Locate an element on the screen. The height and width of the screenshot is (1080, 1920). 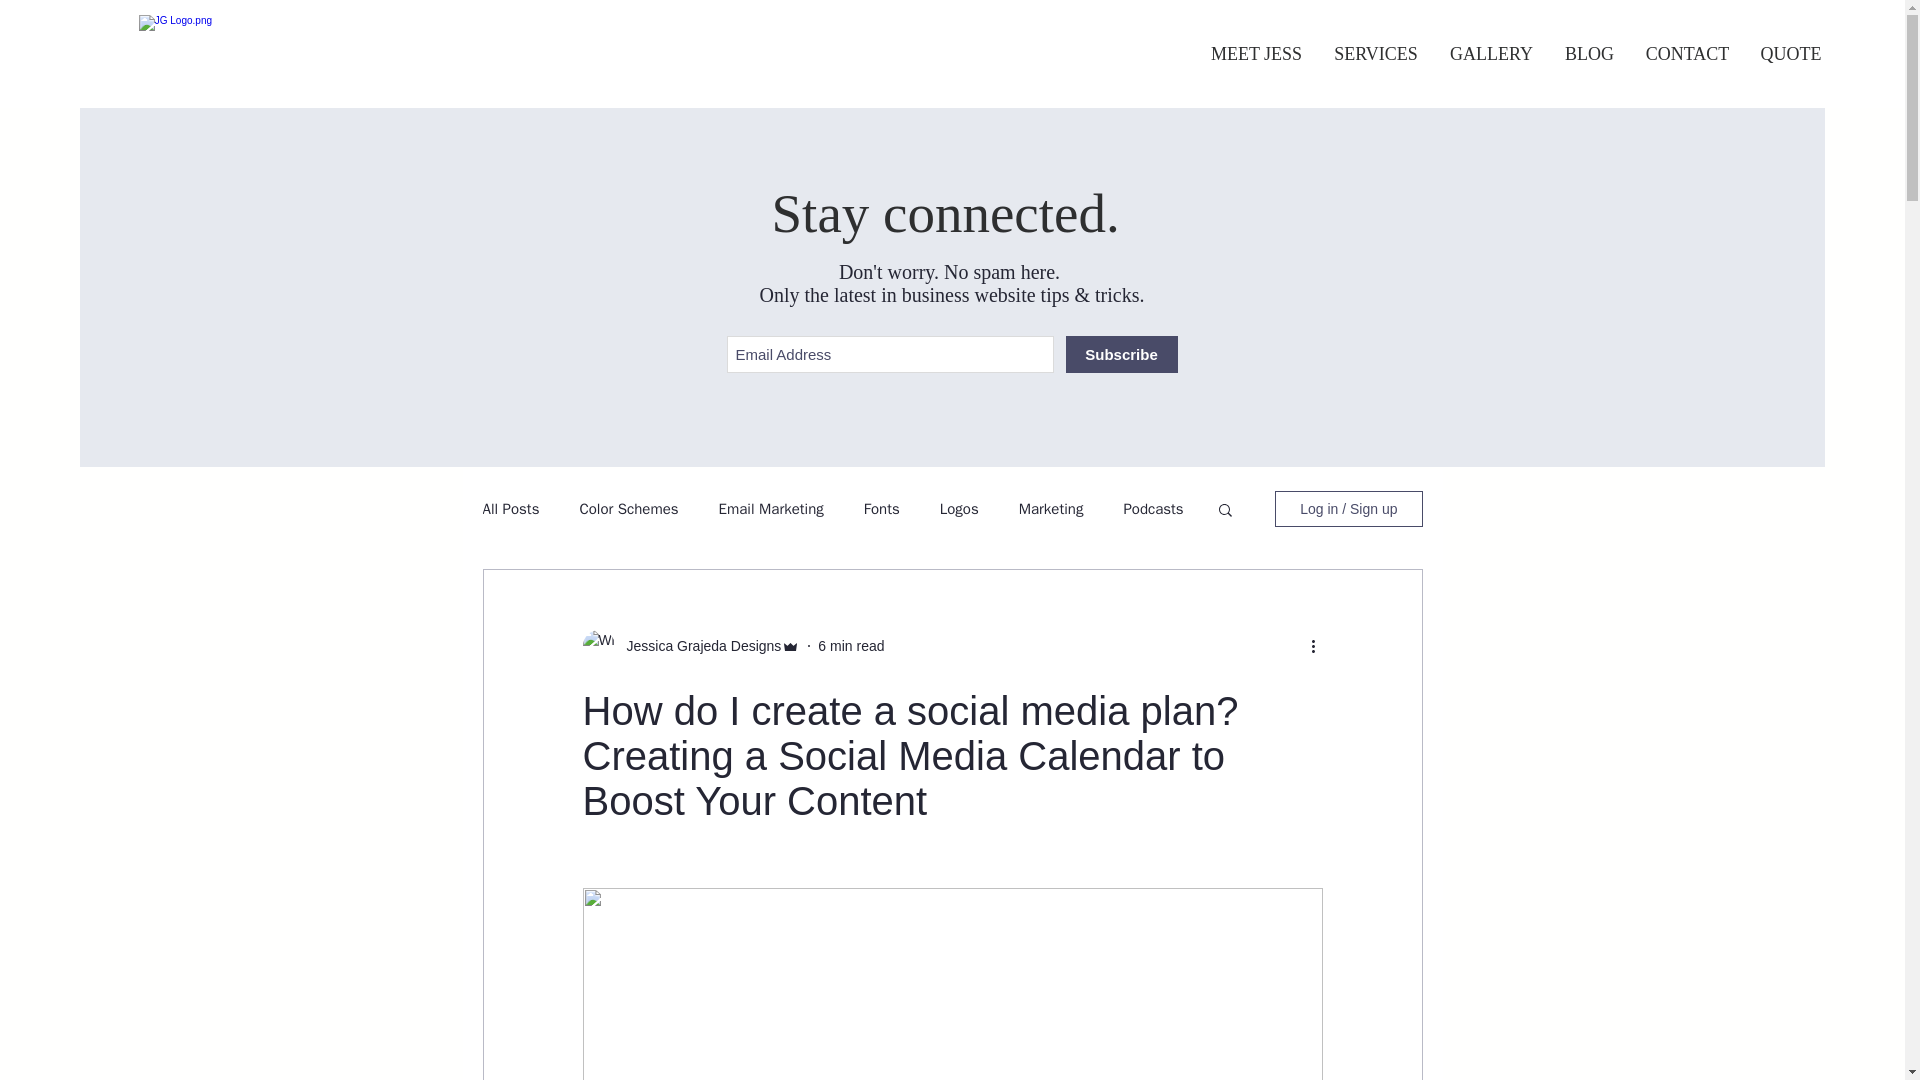
Logos is located at coordinates (960, 510).